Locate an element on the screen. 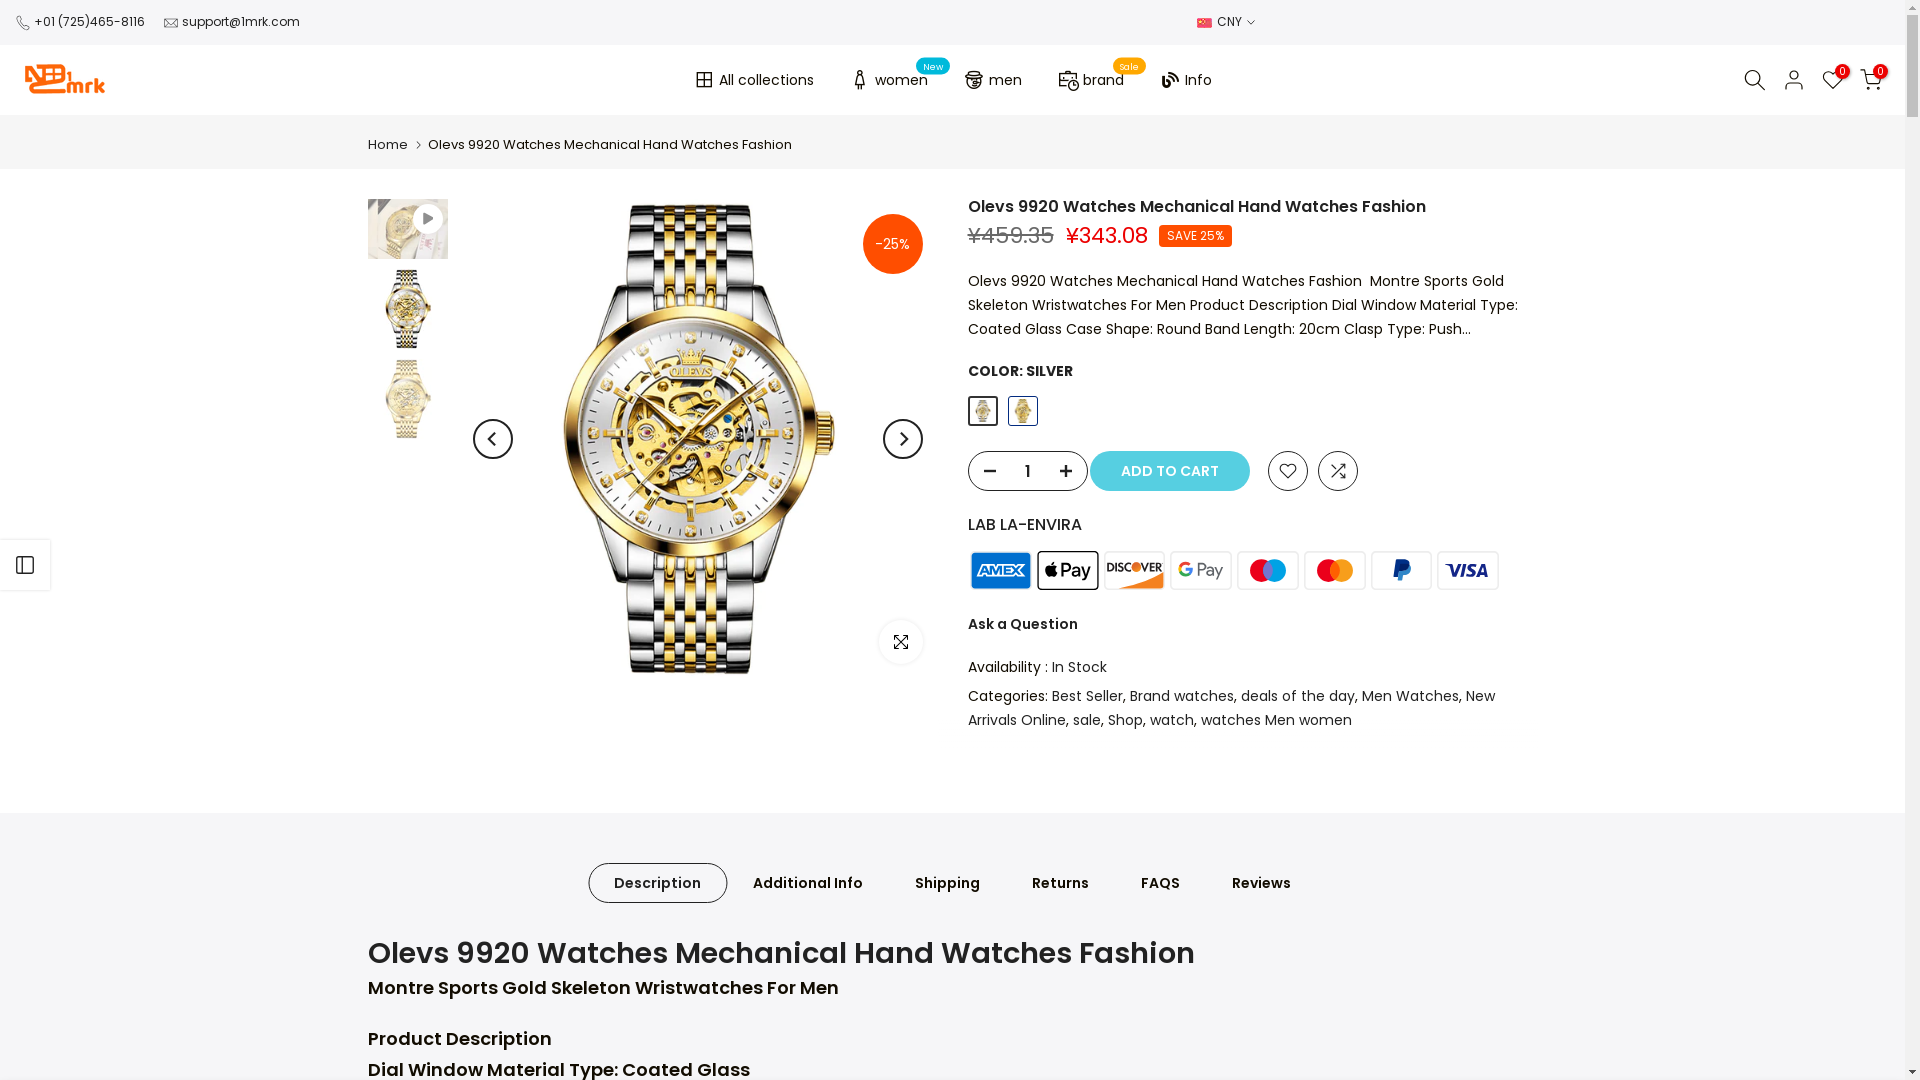 The height and width of the screenshot is (1080, 1920). Best Seller is located at coordinates (1088, 696).